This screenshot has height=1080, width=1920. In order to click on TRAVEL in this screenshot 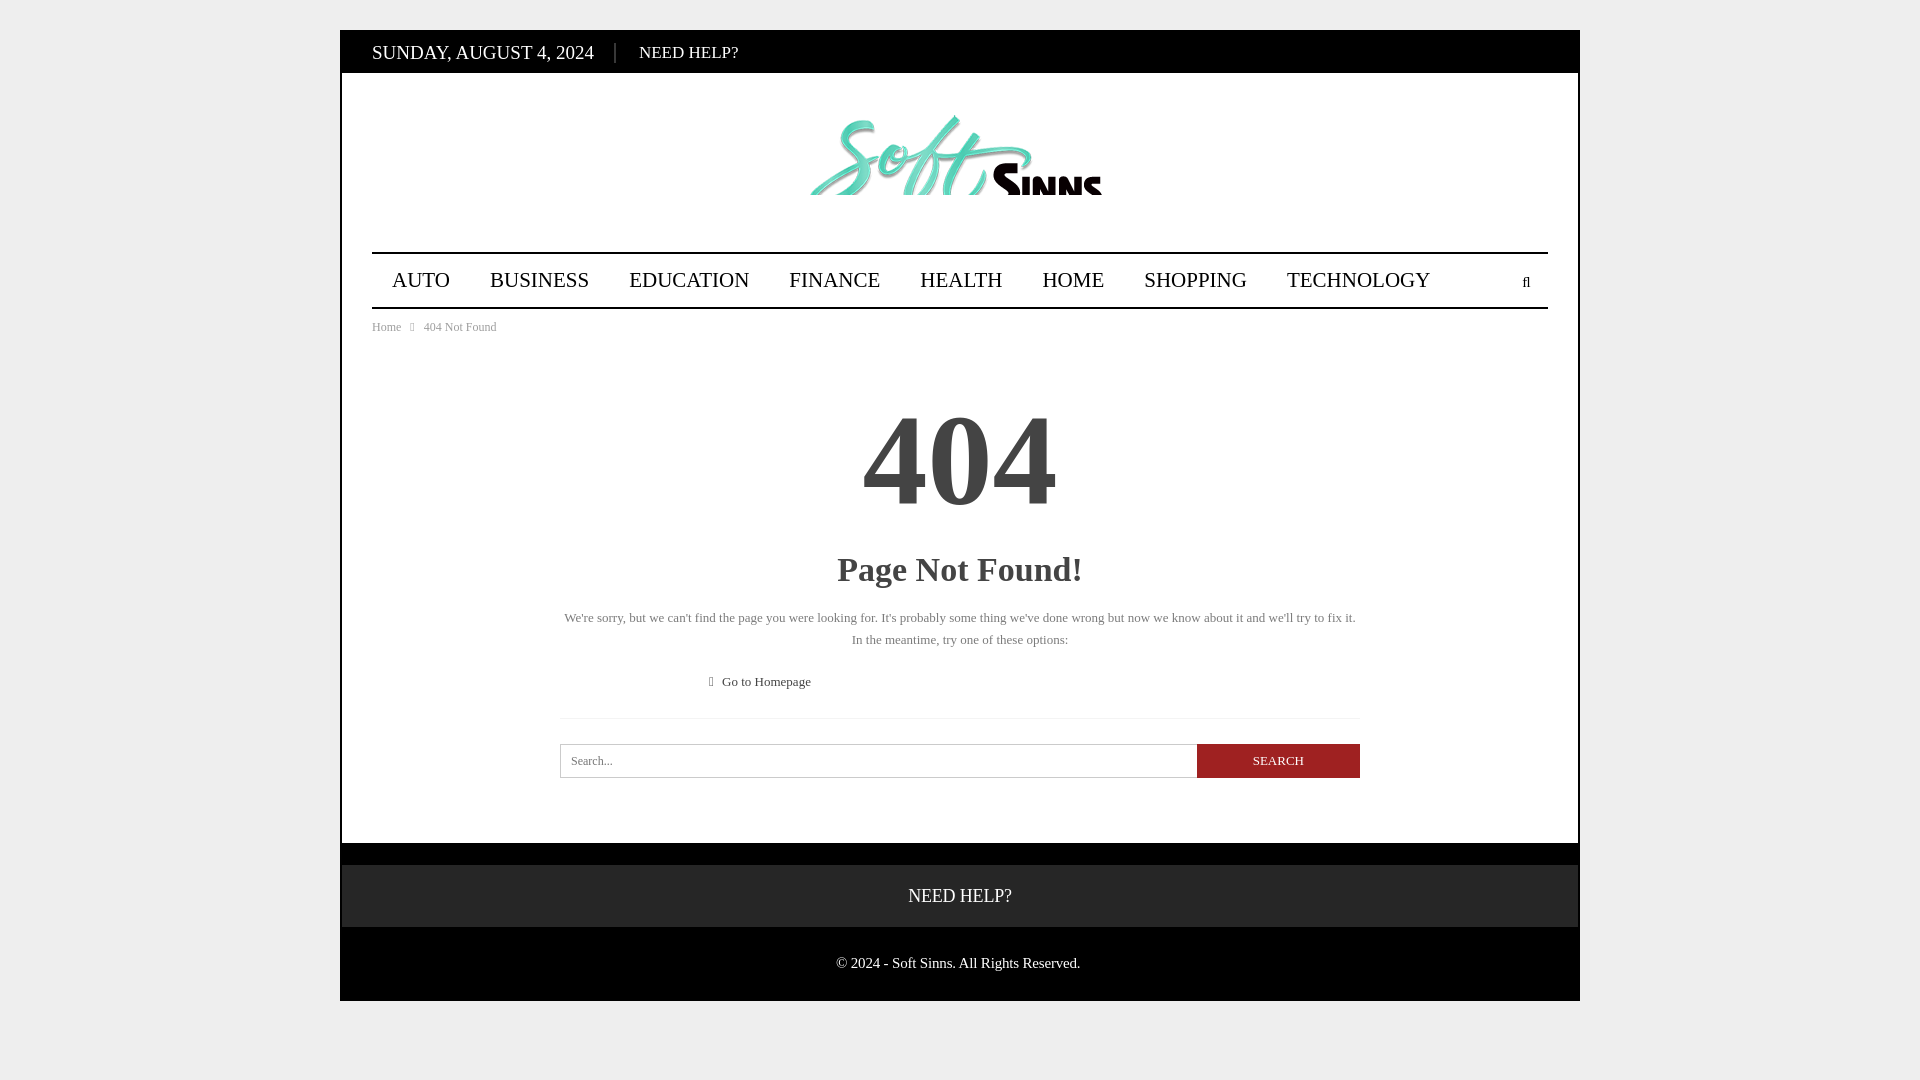, I will do `click(432, 331)`.